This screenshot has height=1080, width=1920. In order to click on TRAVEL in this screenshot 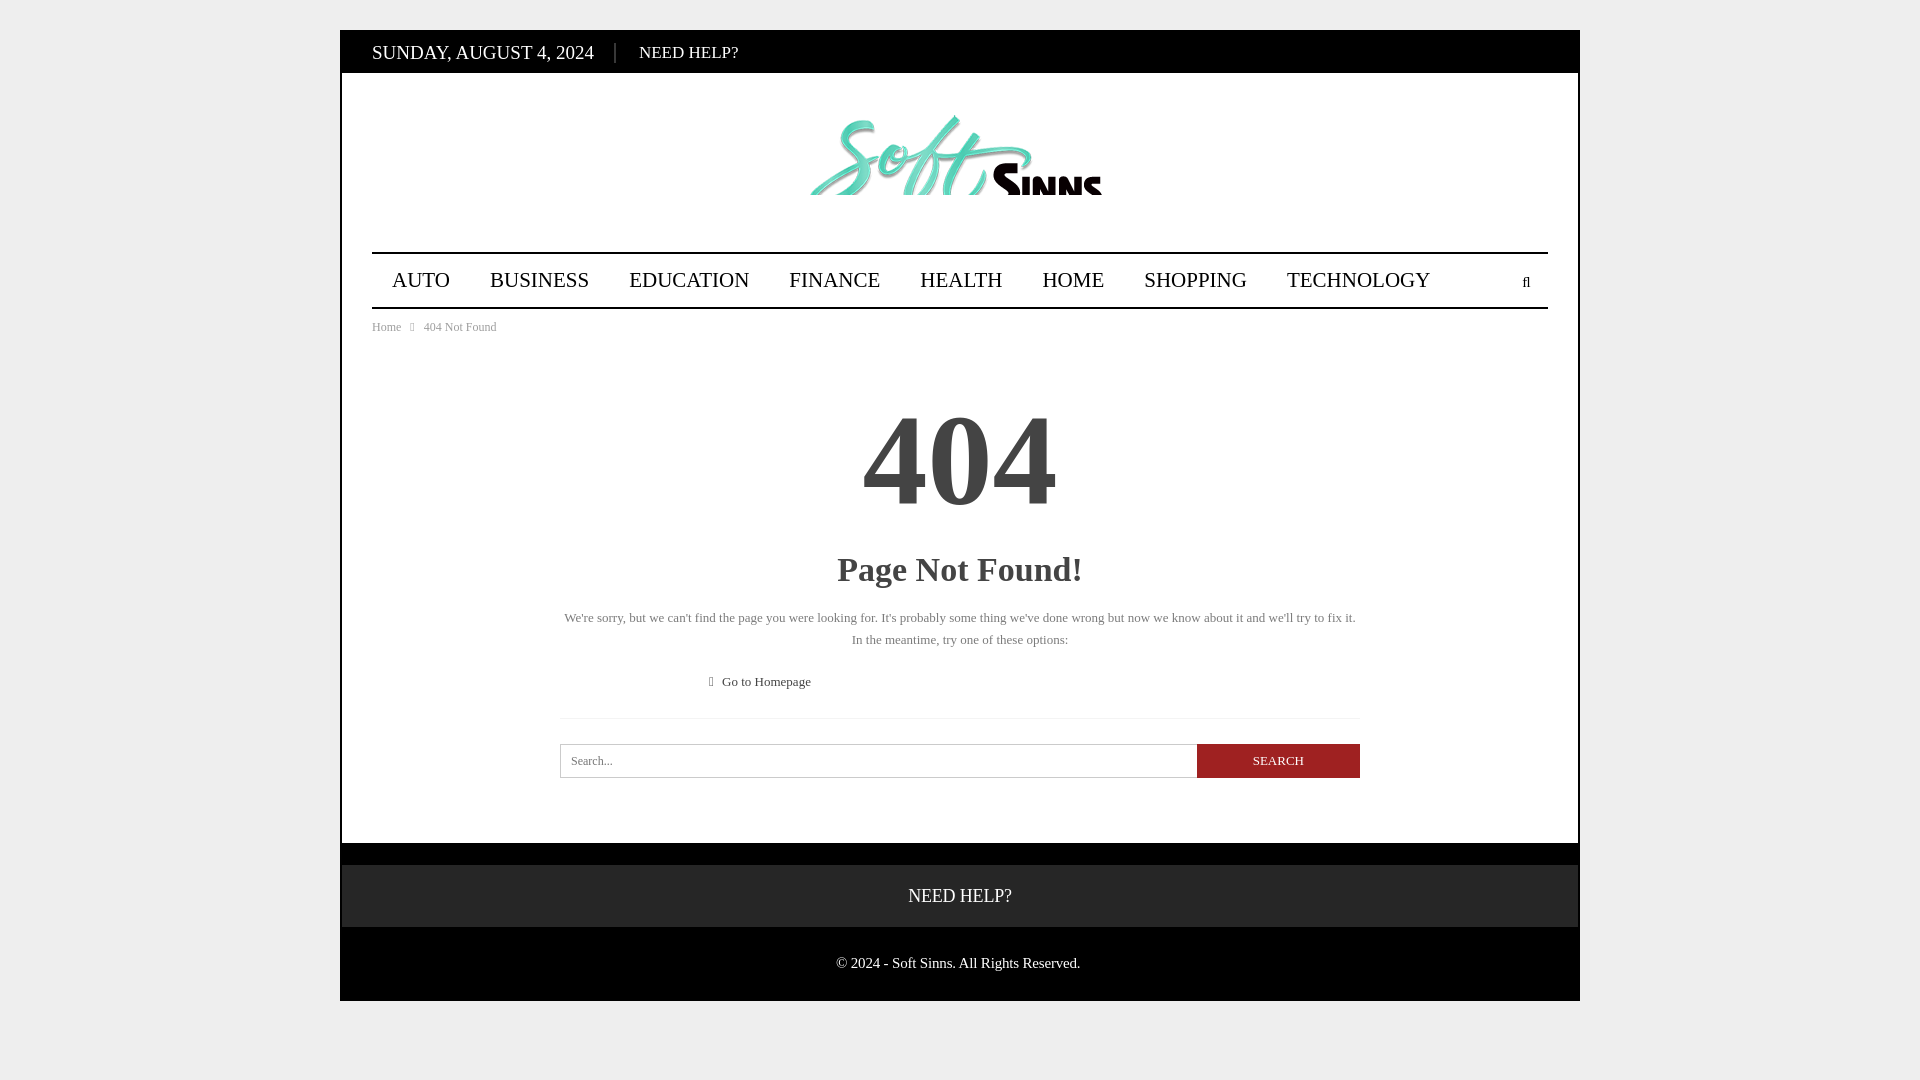, I will do `click(432, 331)`.